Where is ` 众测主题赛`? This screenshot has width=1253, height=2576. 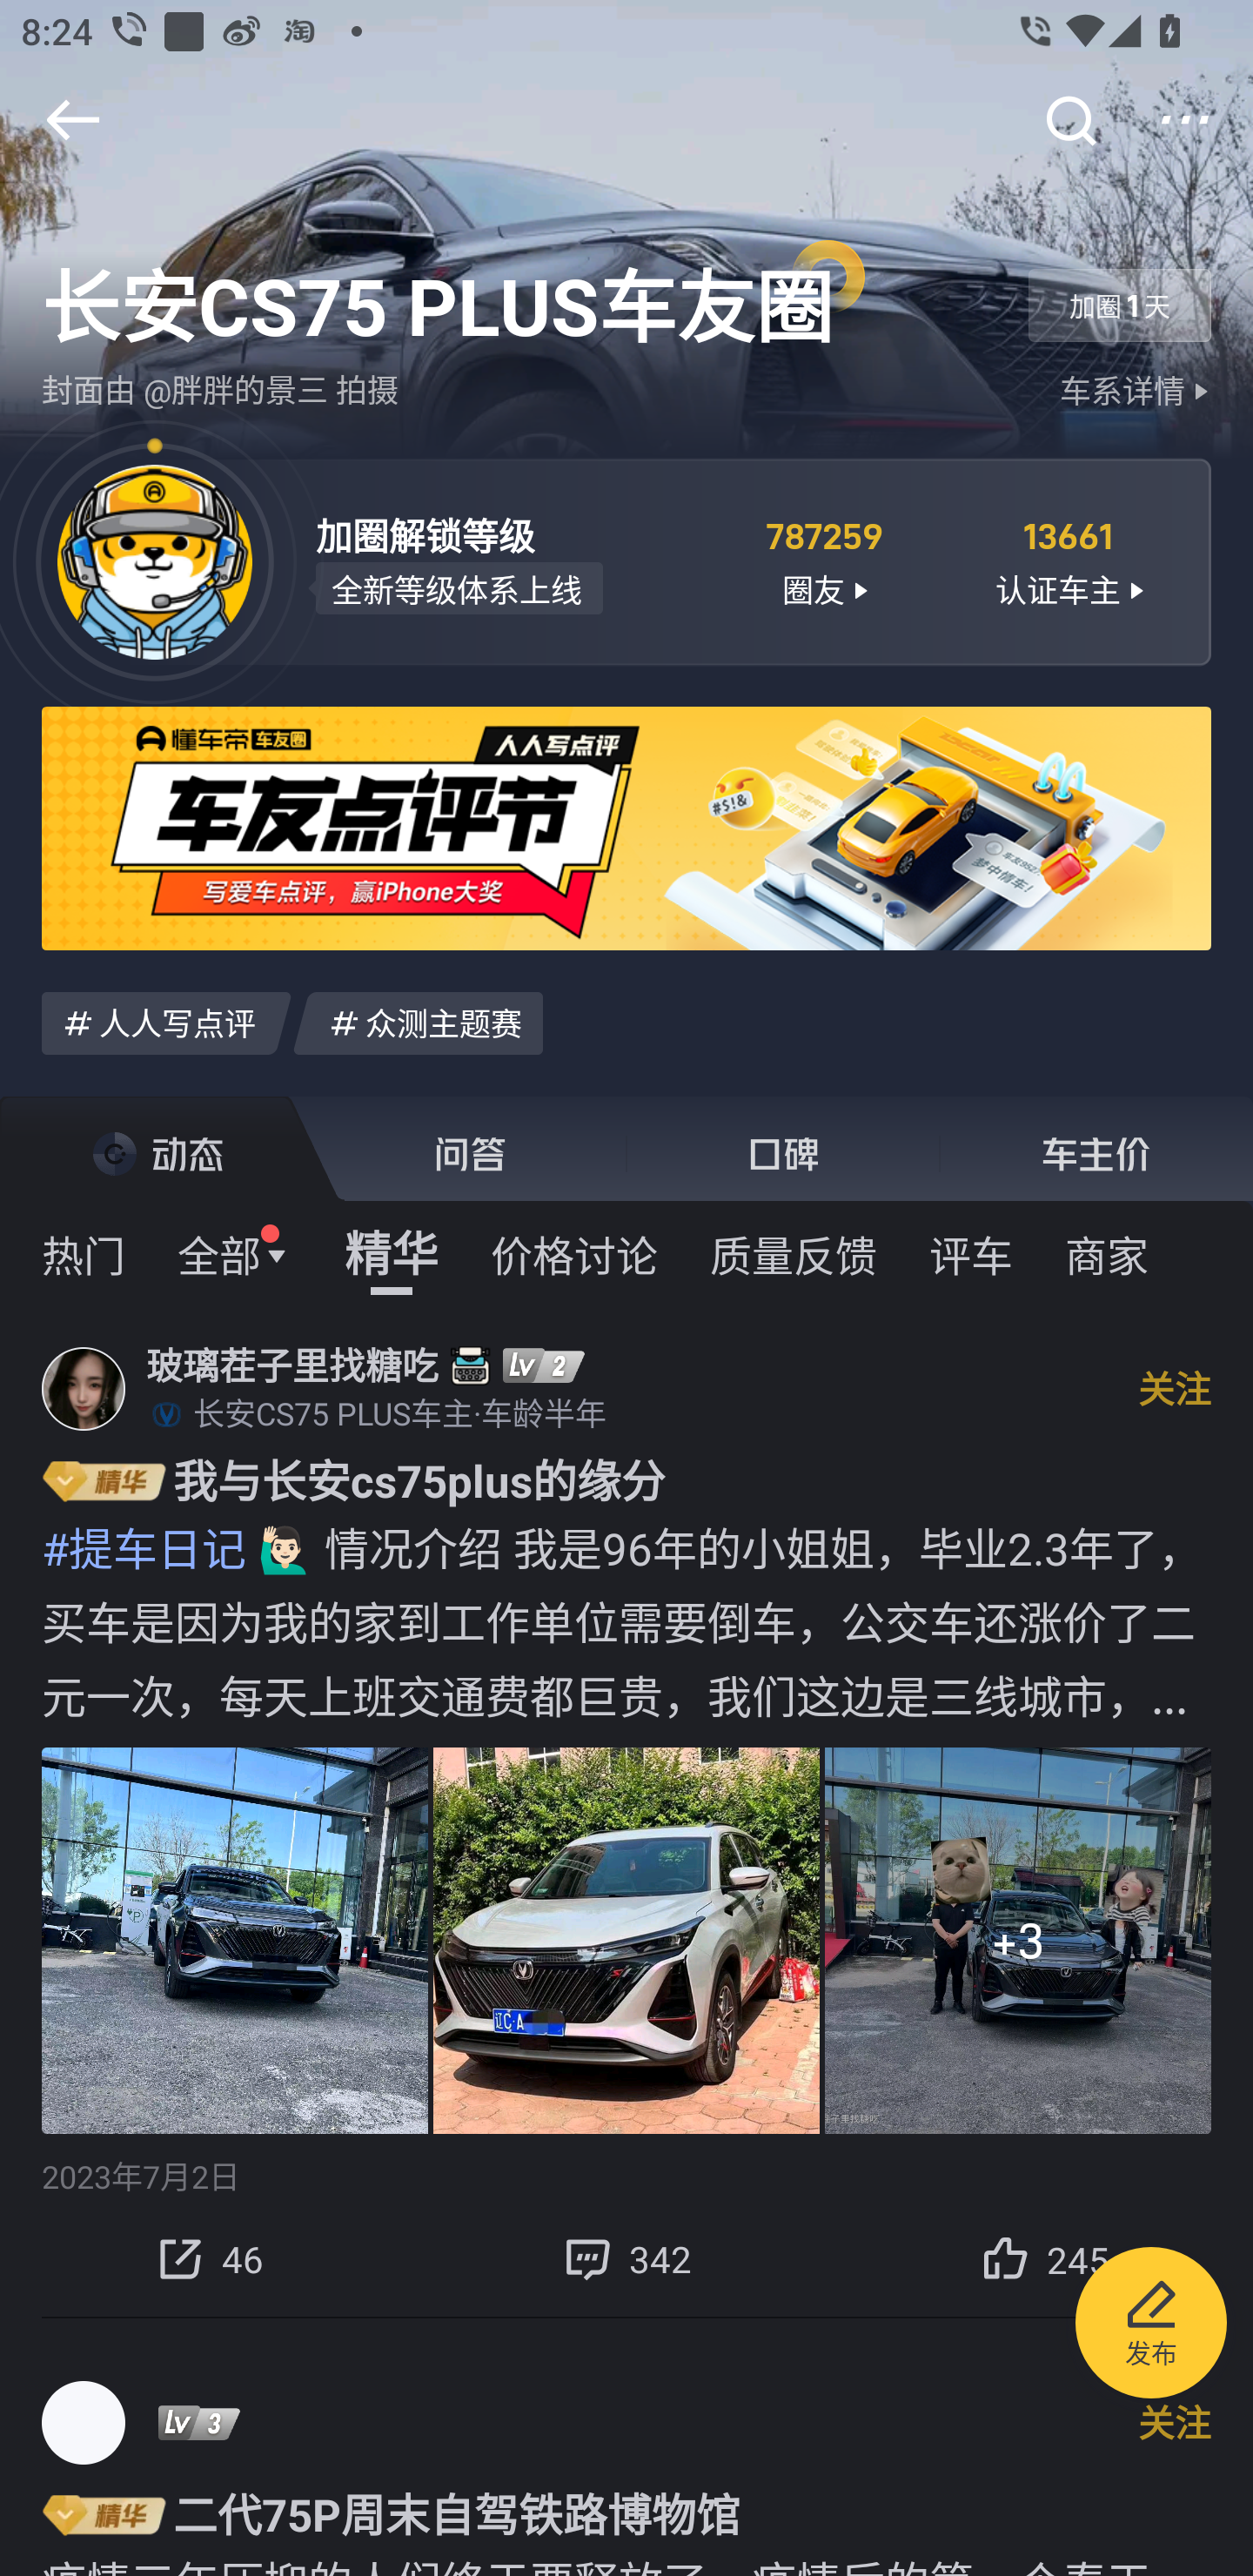  众测主题赛 is located at coordinates (417, 1022).